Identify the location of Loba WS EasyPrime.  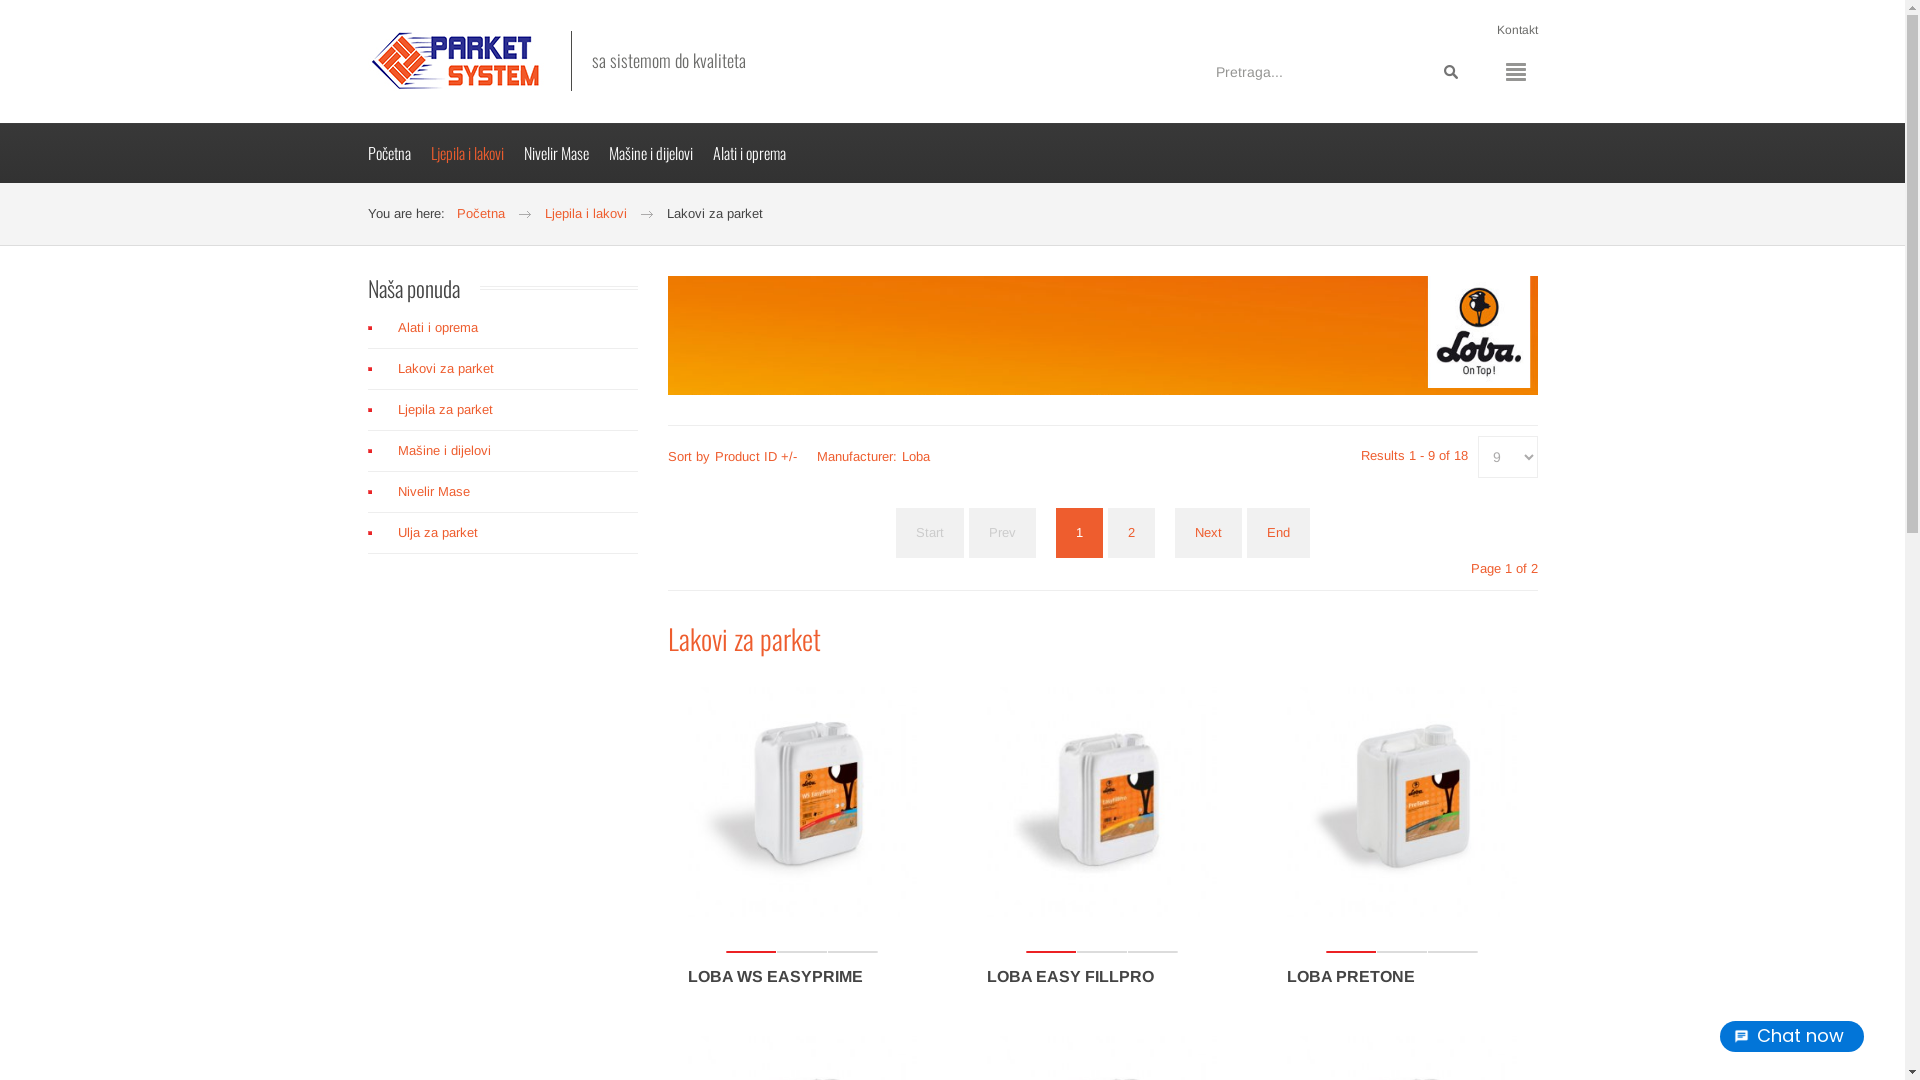
(803, 802).